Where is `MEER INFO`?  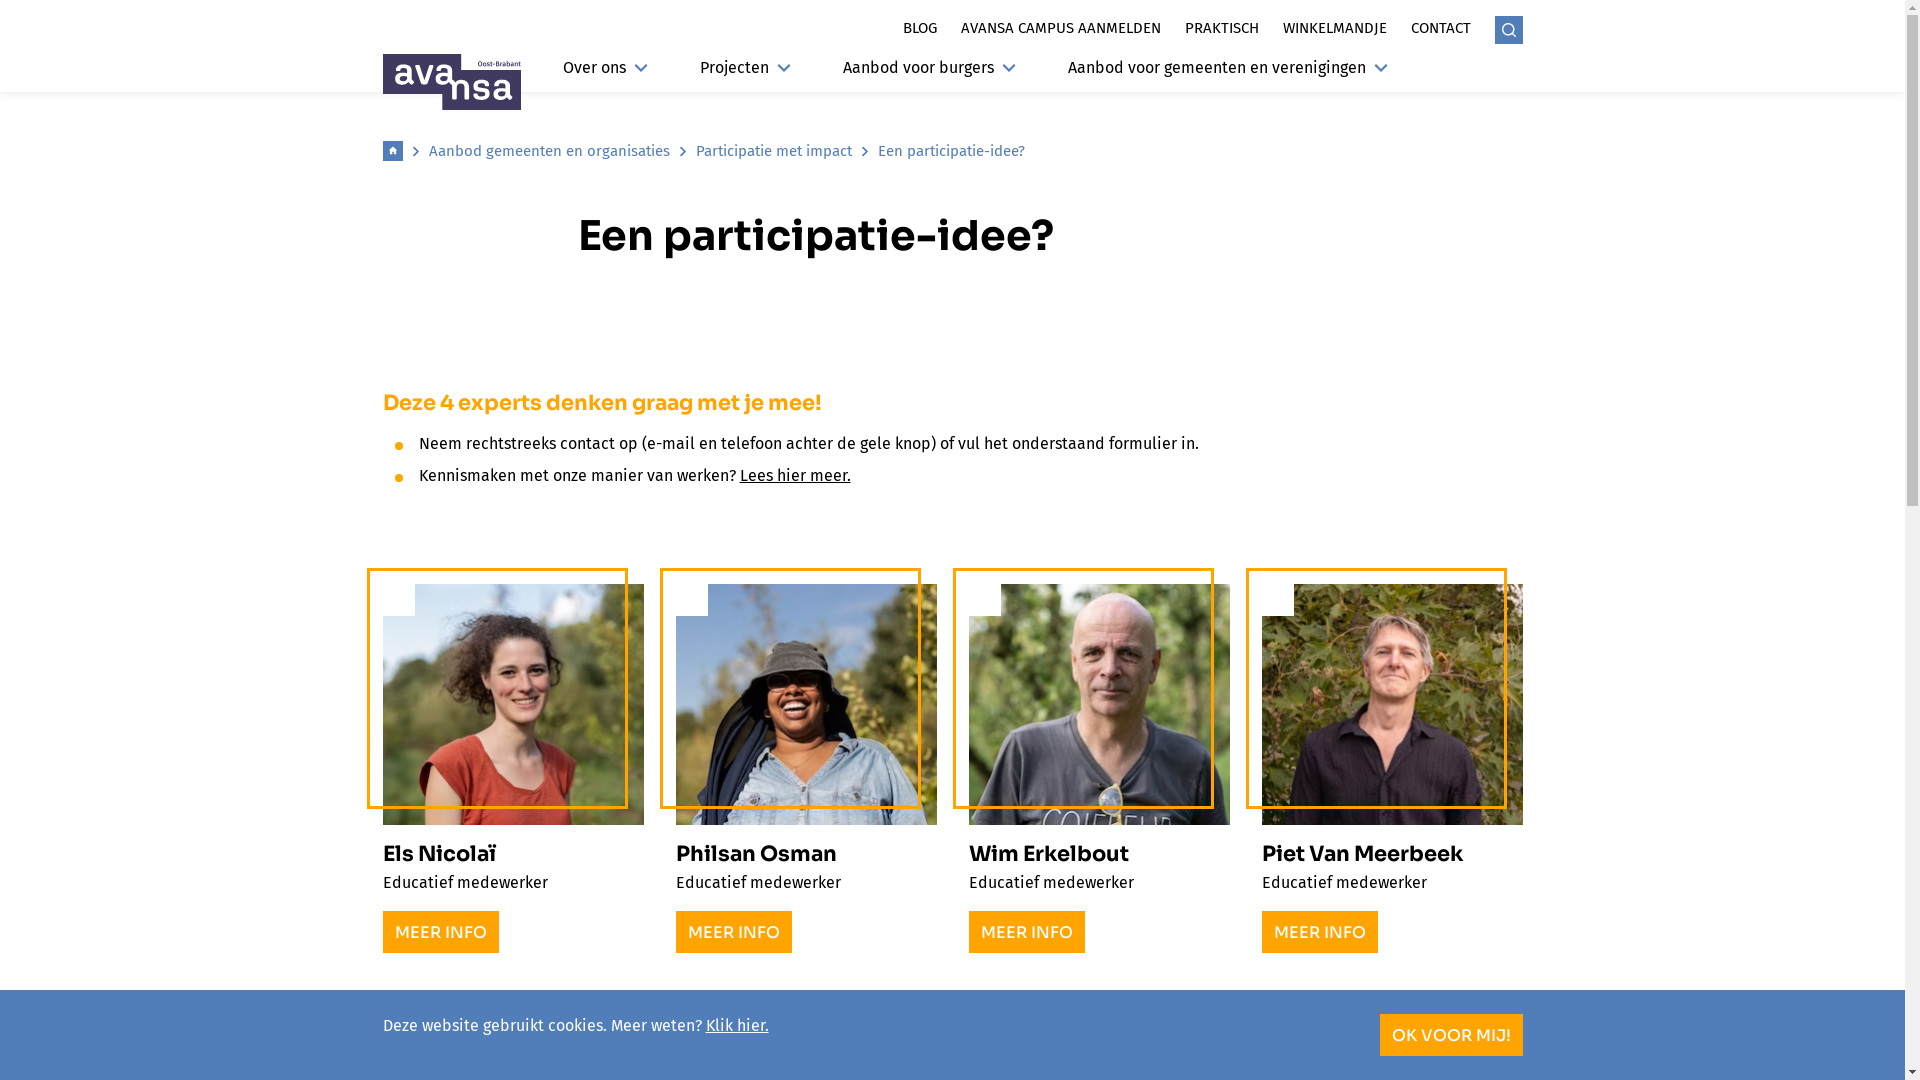 MEER INFO is located at coordinates (734, 932).